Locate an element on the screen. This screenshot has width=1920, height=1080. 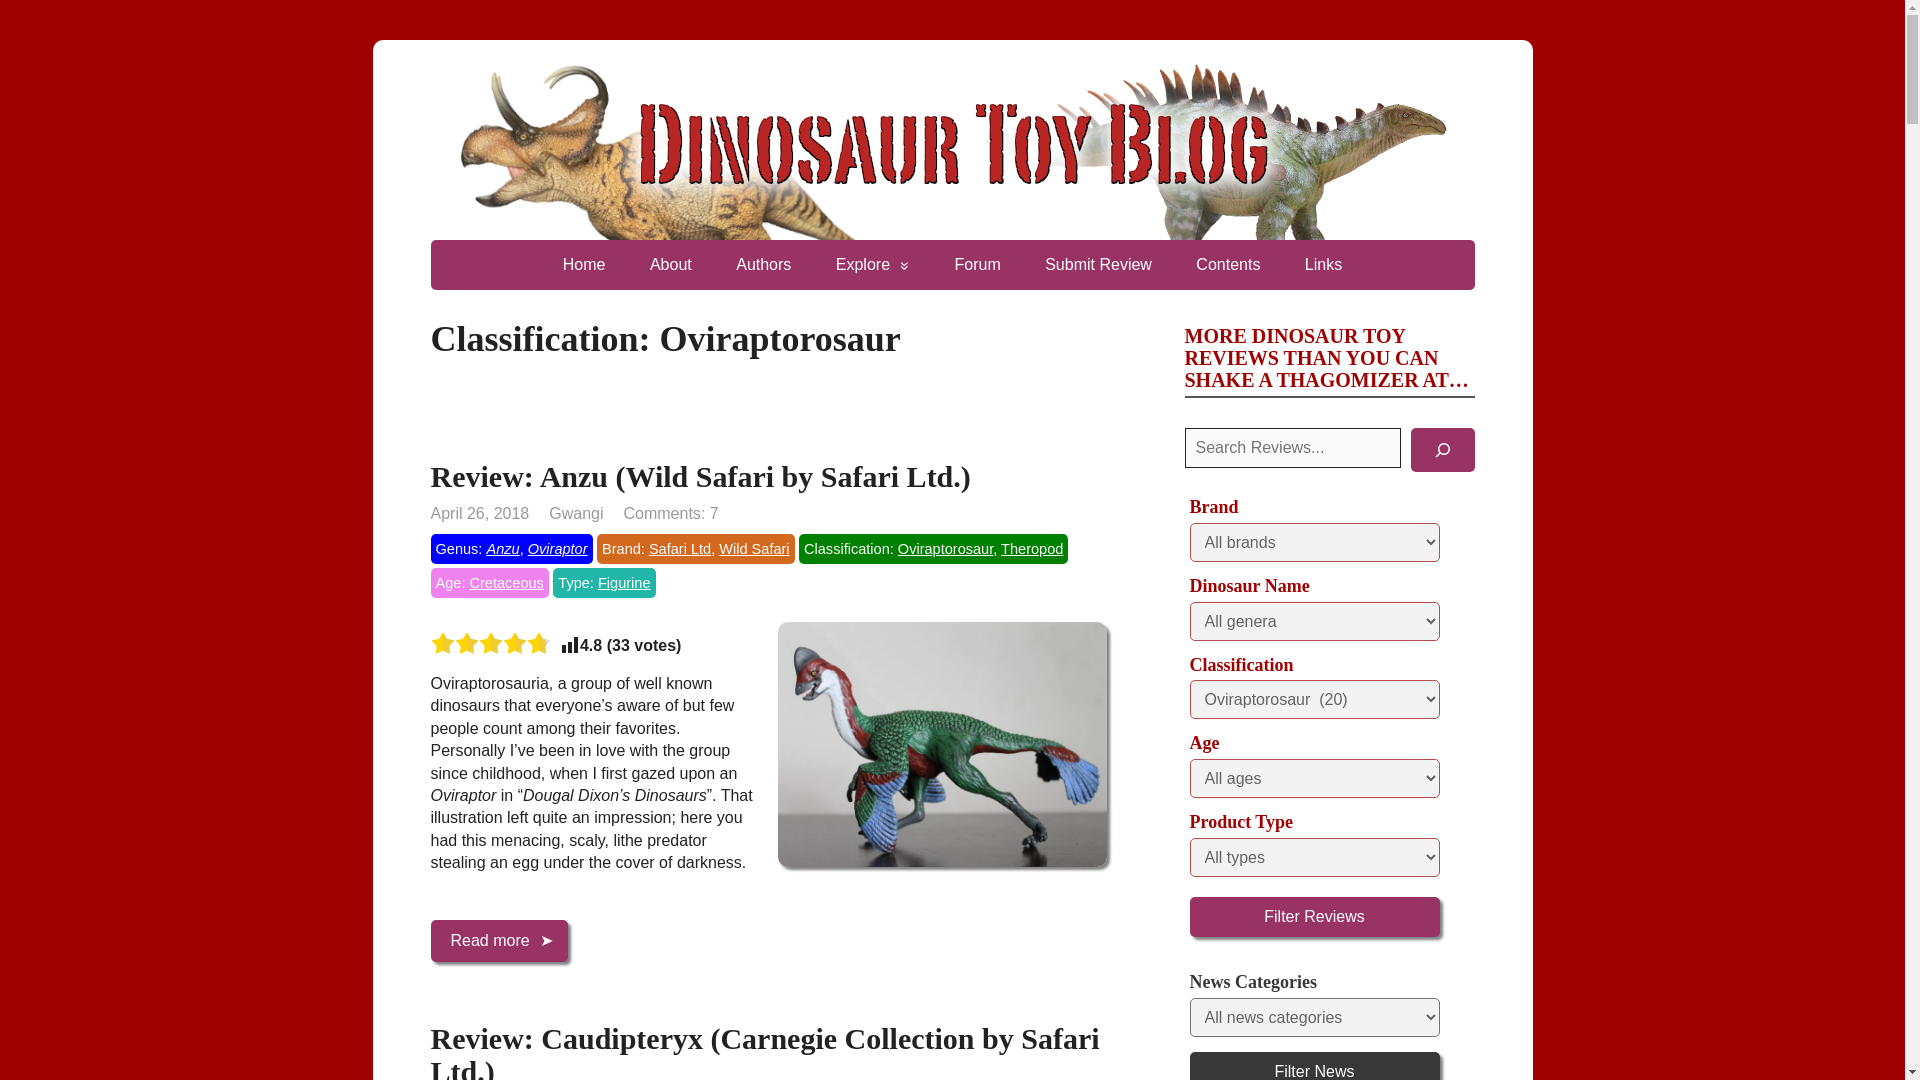
Genus: Anzu, Oviraptor is located at coordinates (510, 548).